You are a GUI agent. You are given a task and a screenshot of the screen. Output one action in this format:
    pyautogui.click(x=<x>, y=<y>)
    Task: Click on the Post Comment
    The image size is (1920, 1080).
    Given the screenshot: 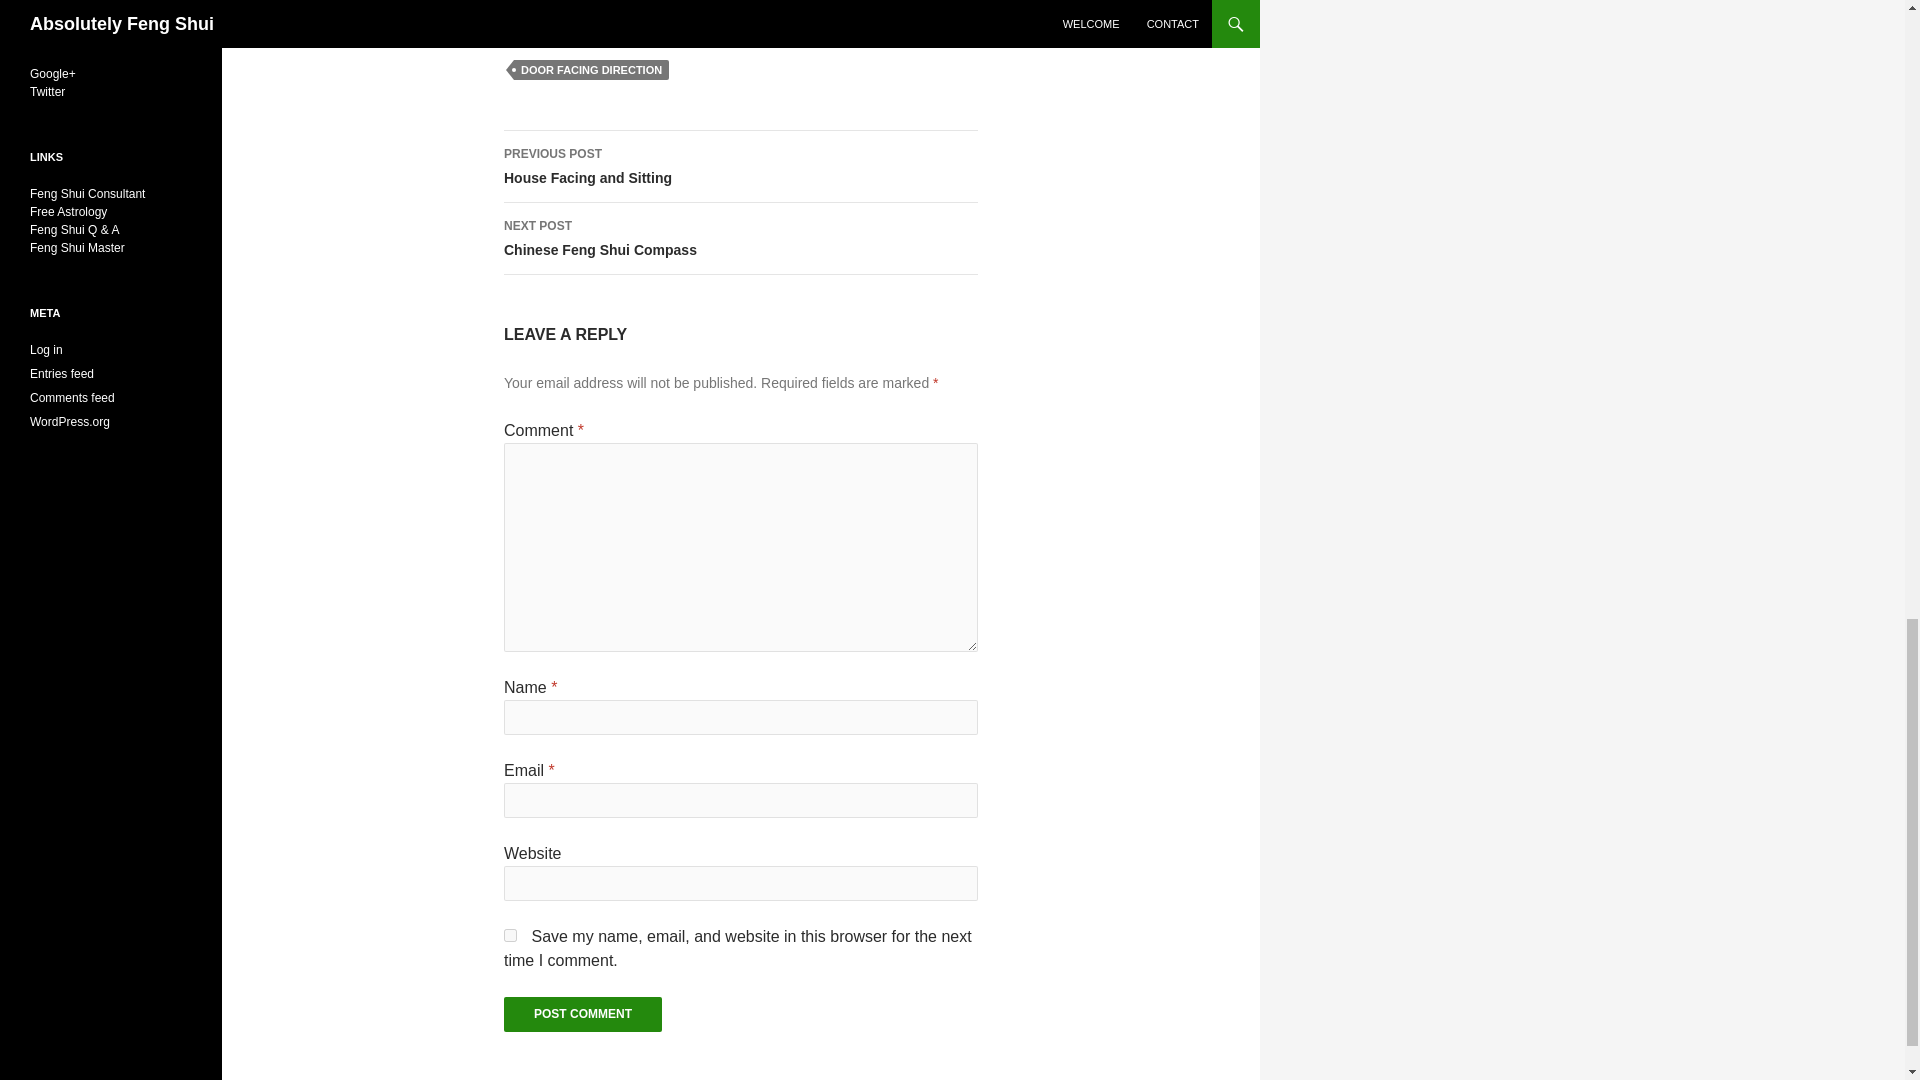 What is the action you would take?
    pyautogui.click(x=740, y=239)
    